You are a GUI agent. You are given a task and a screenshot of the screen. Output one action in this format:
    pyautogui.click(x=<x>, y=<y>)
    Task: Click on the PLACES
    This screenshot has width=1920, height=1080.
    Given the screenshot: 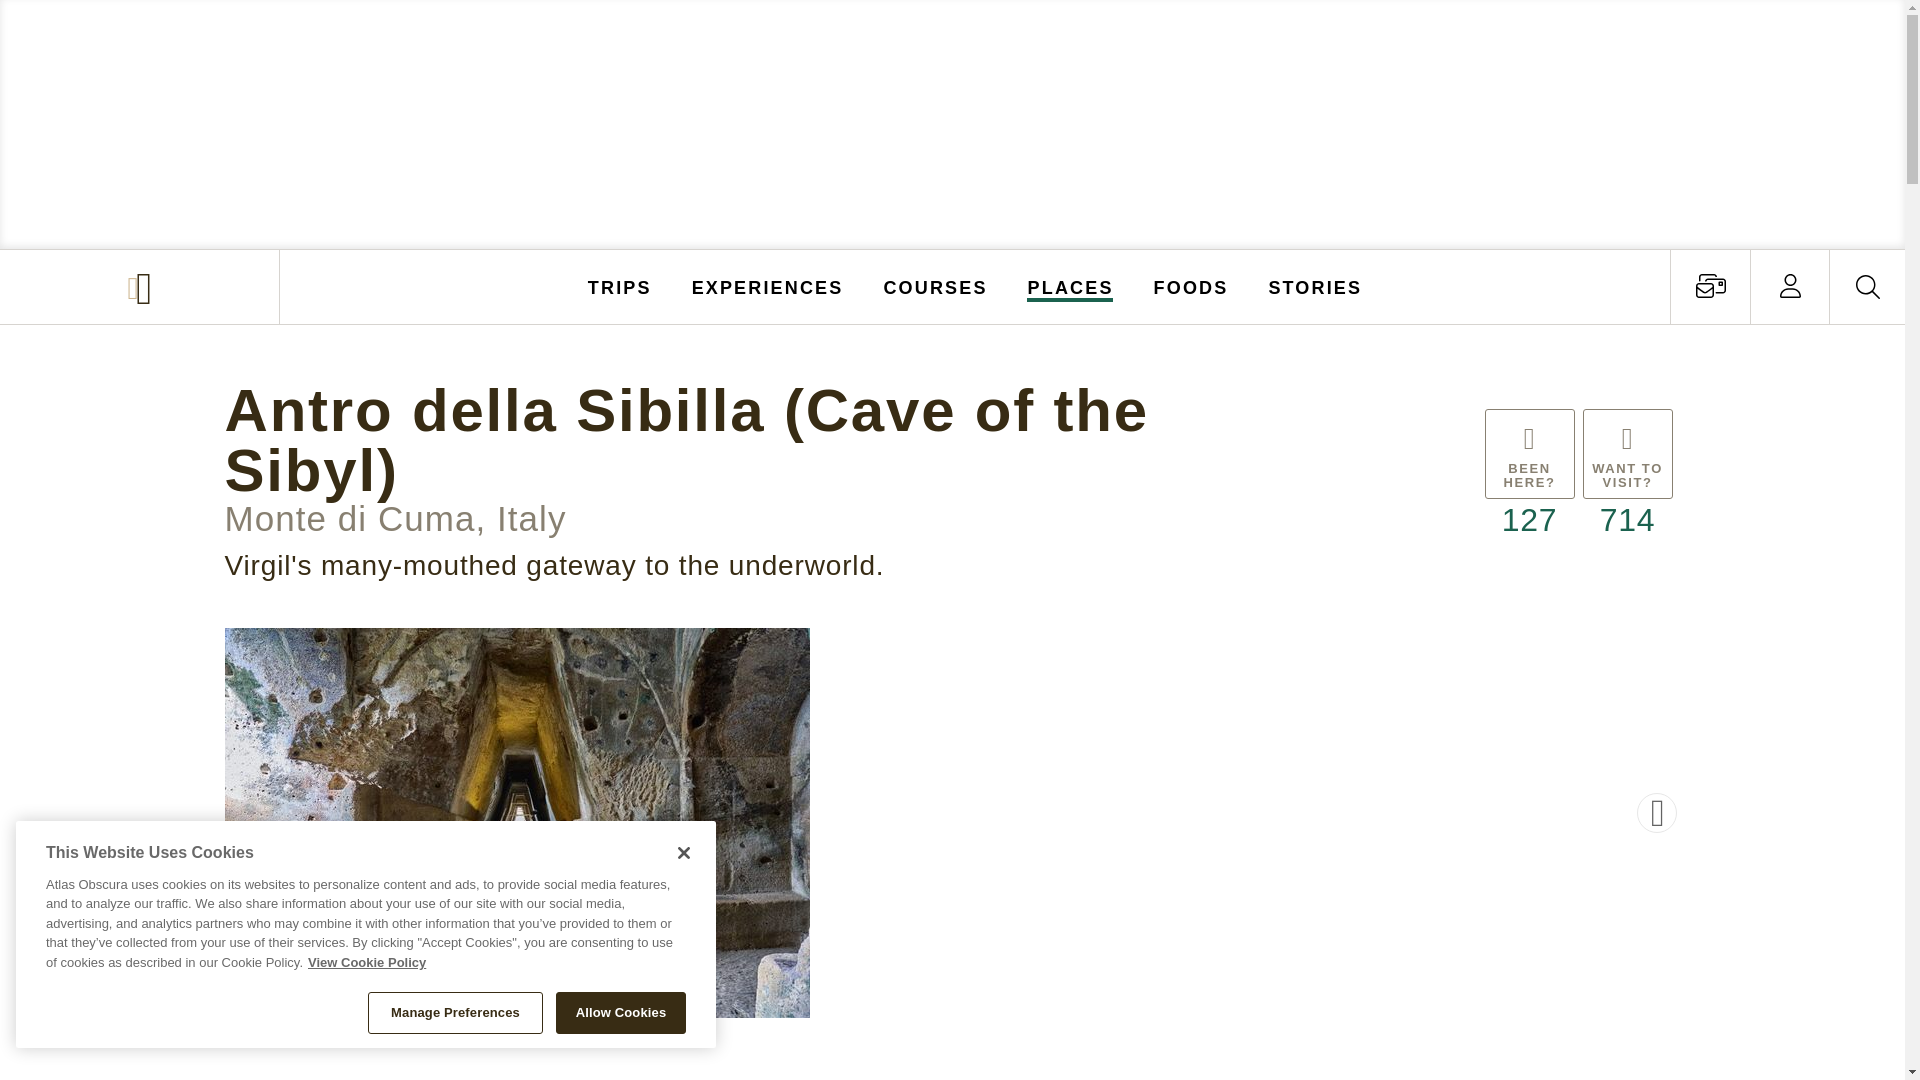 What is the action you would take?
    pyautogui.click(x=1071, y=286)
    